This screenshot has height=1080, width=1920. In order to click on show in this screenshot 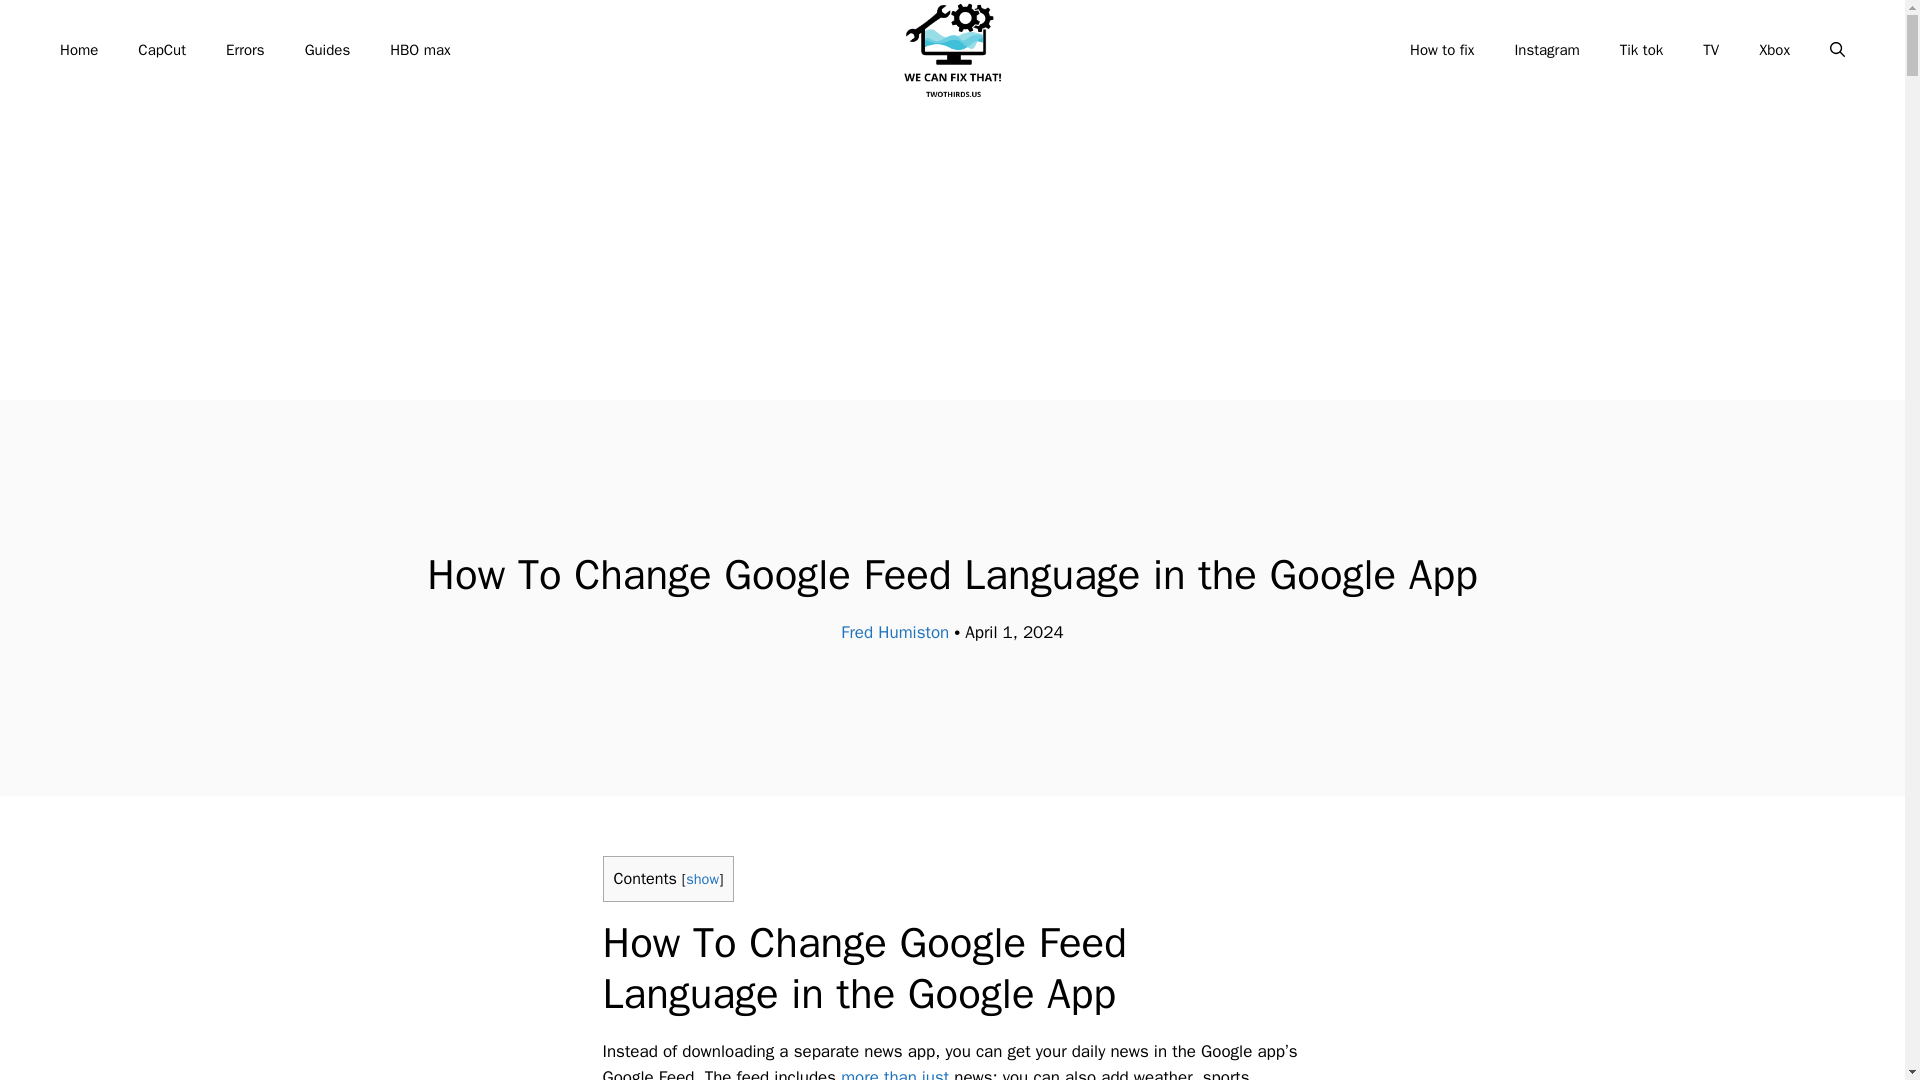, I will do `click(702, 878)`.